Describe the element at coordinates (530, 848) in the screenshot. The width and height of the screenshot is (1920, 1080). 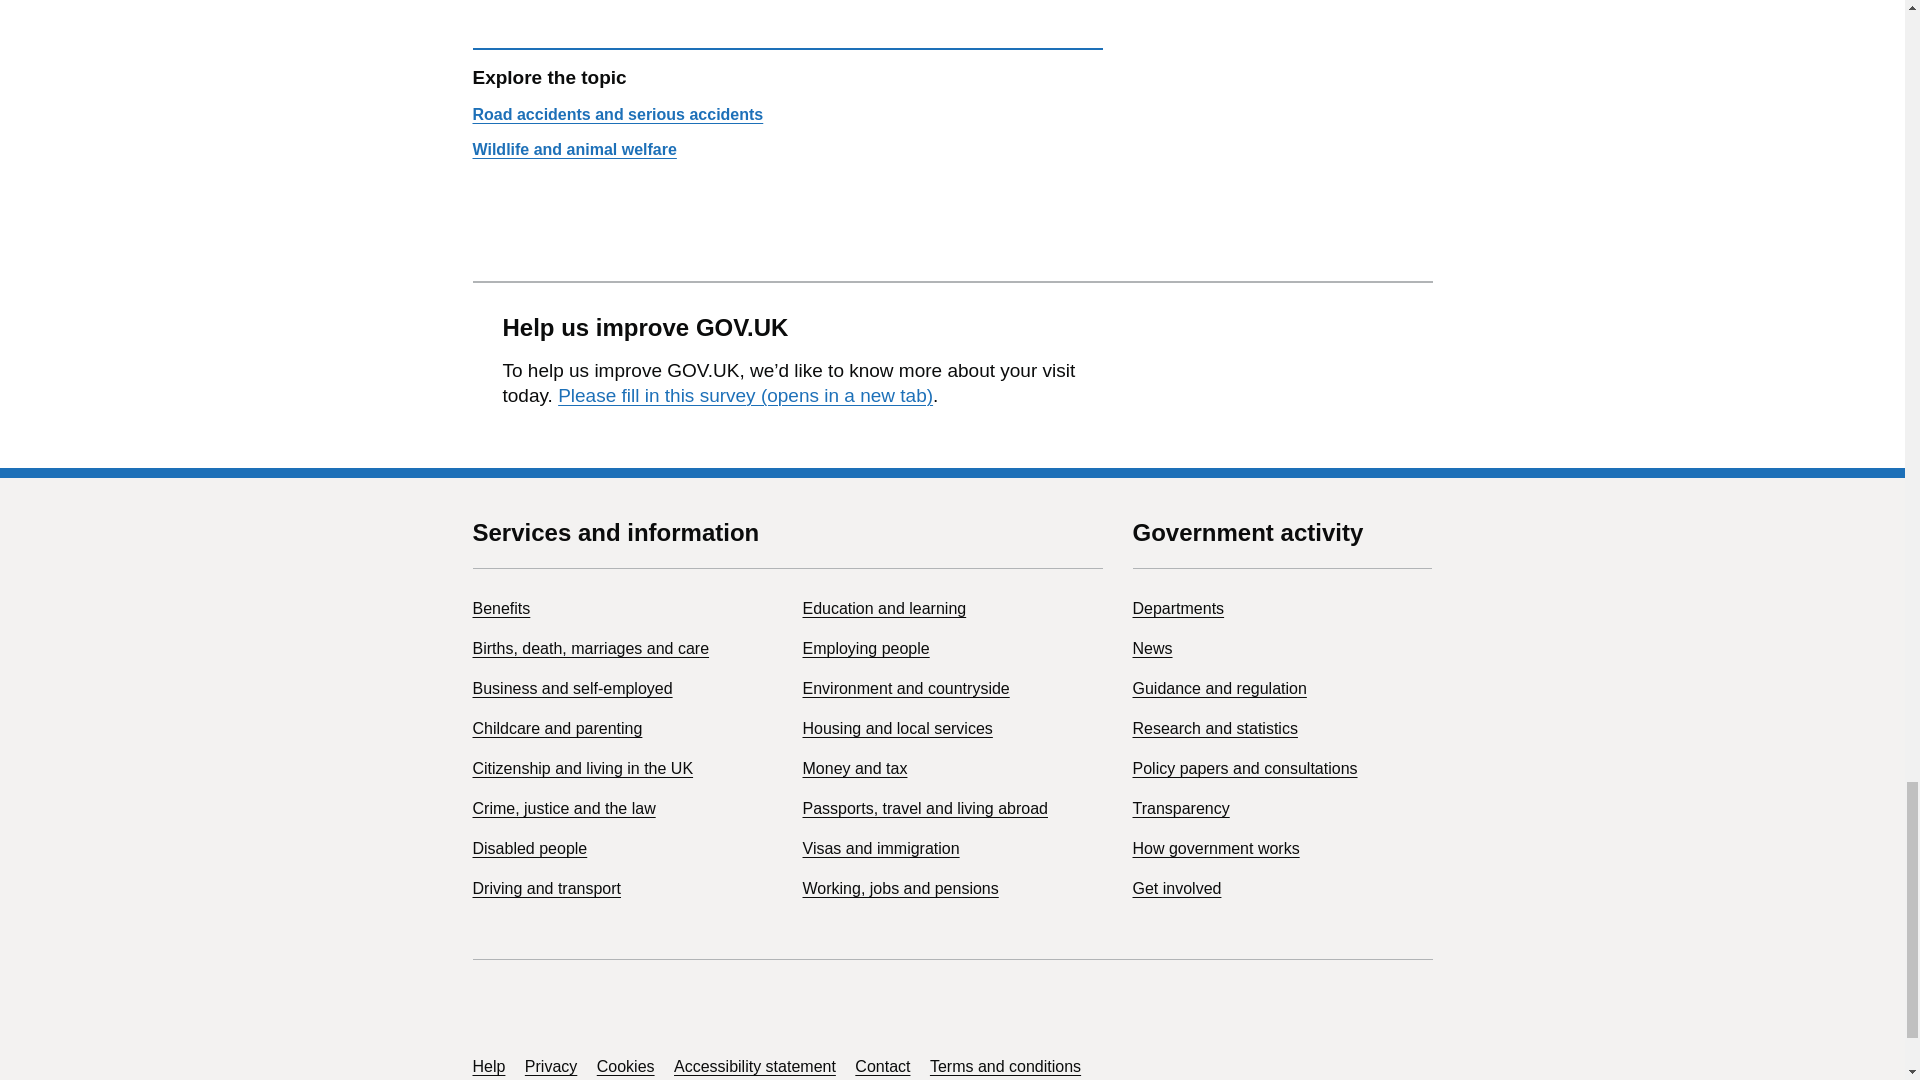
I see `Disabled people` at that location.